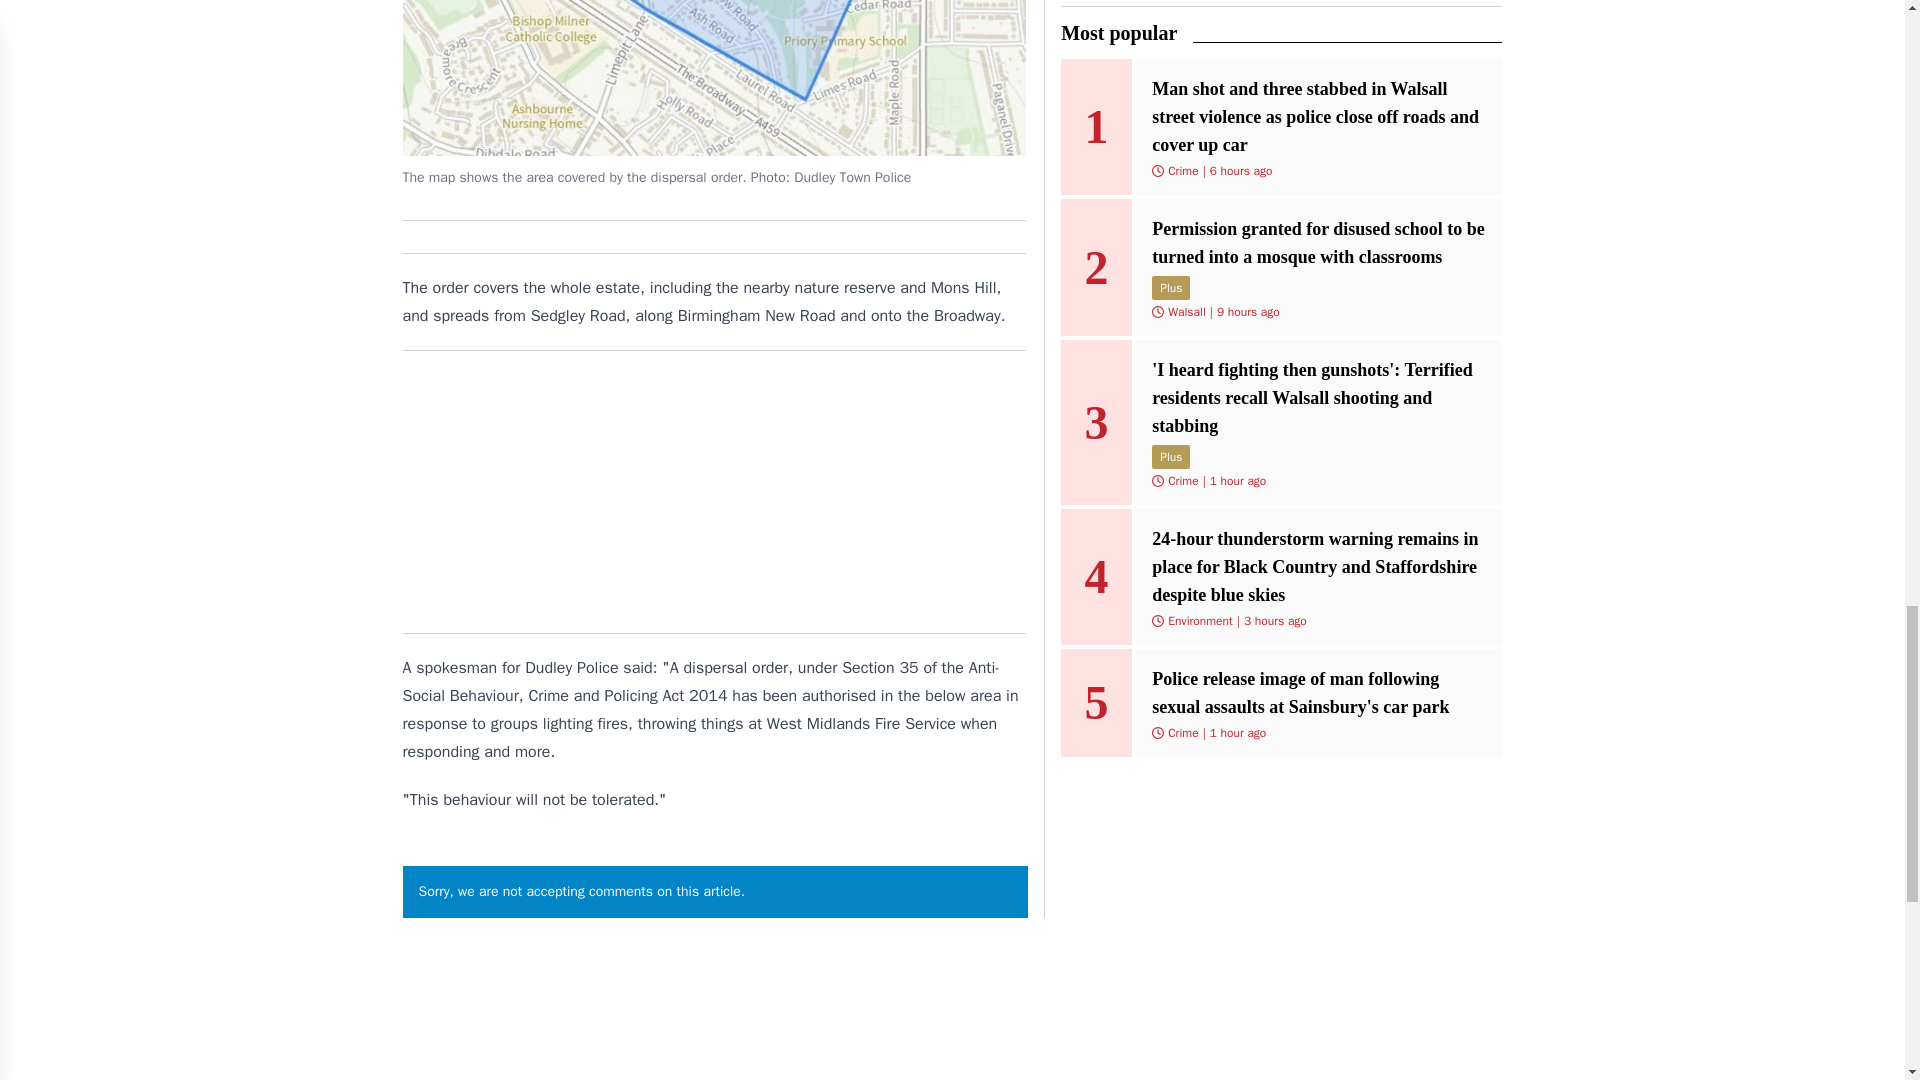 The height and width of the screenshot is (1080, 1920). What do you see at coordinates (1182, 732) in the screenshot?
I see `Crime` at bounding box center [1182, 732].